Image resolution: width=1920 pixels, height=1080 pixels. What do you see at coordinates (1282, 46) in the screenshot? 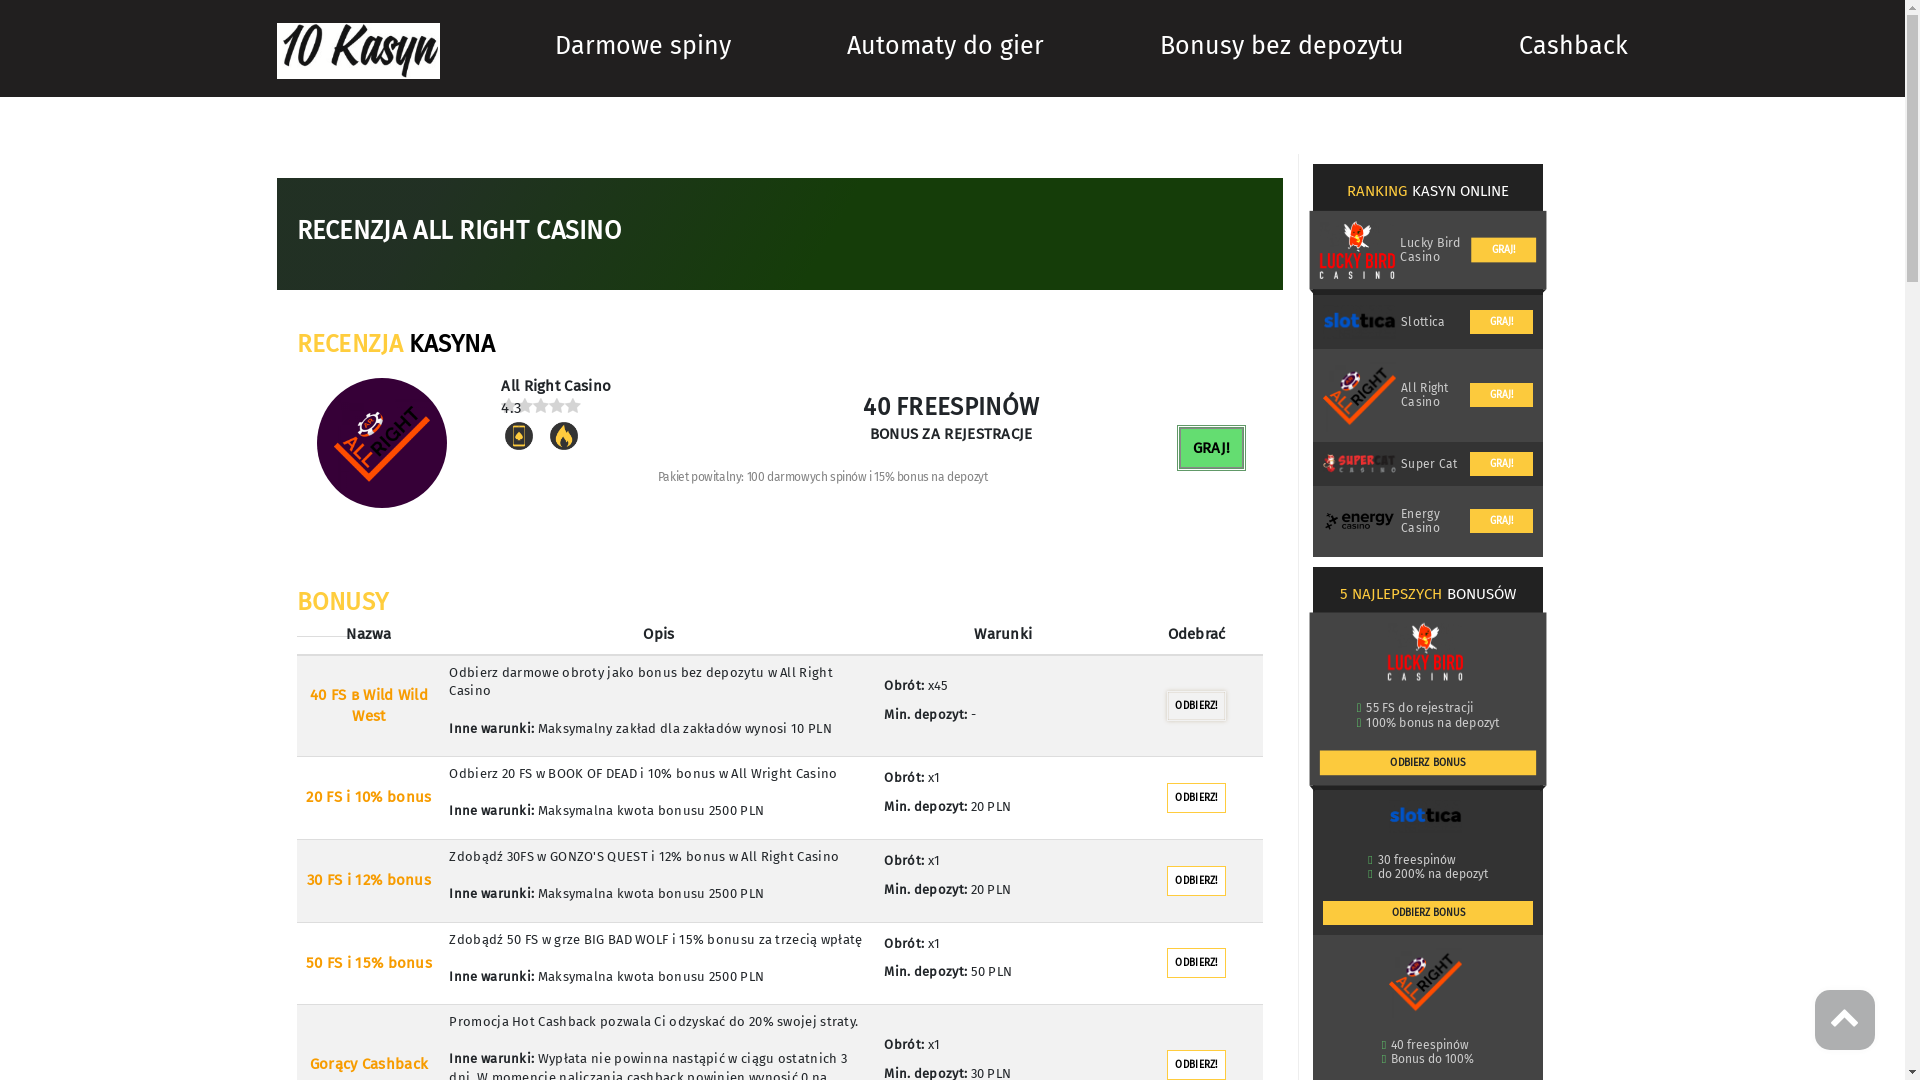
I see `Bonusy bez depozytu` at bounding box center [1282, 46].